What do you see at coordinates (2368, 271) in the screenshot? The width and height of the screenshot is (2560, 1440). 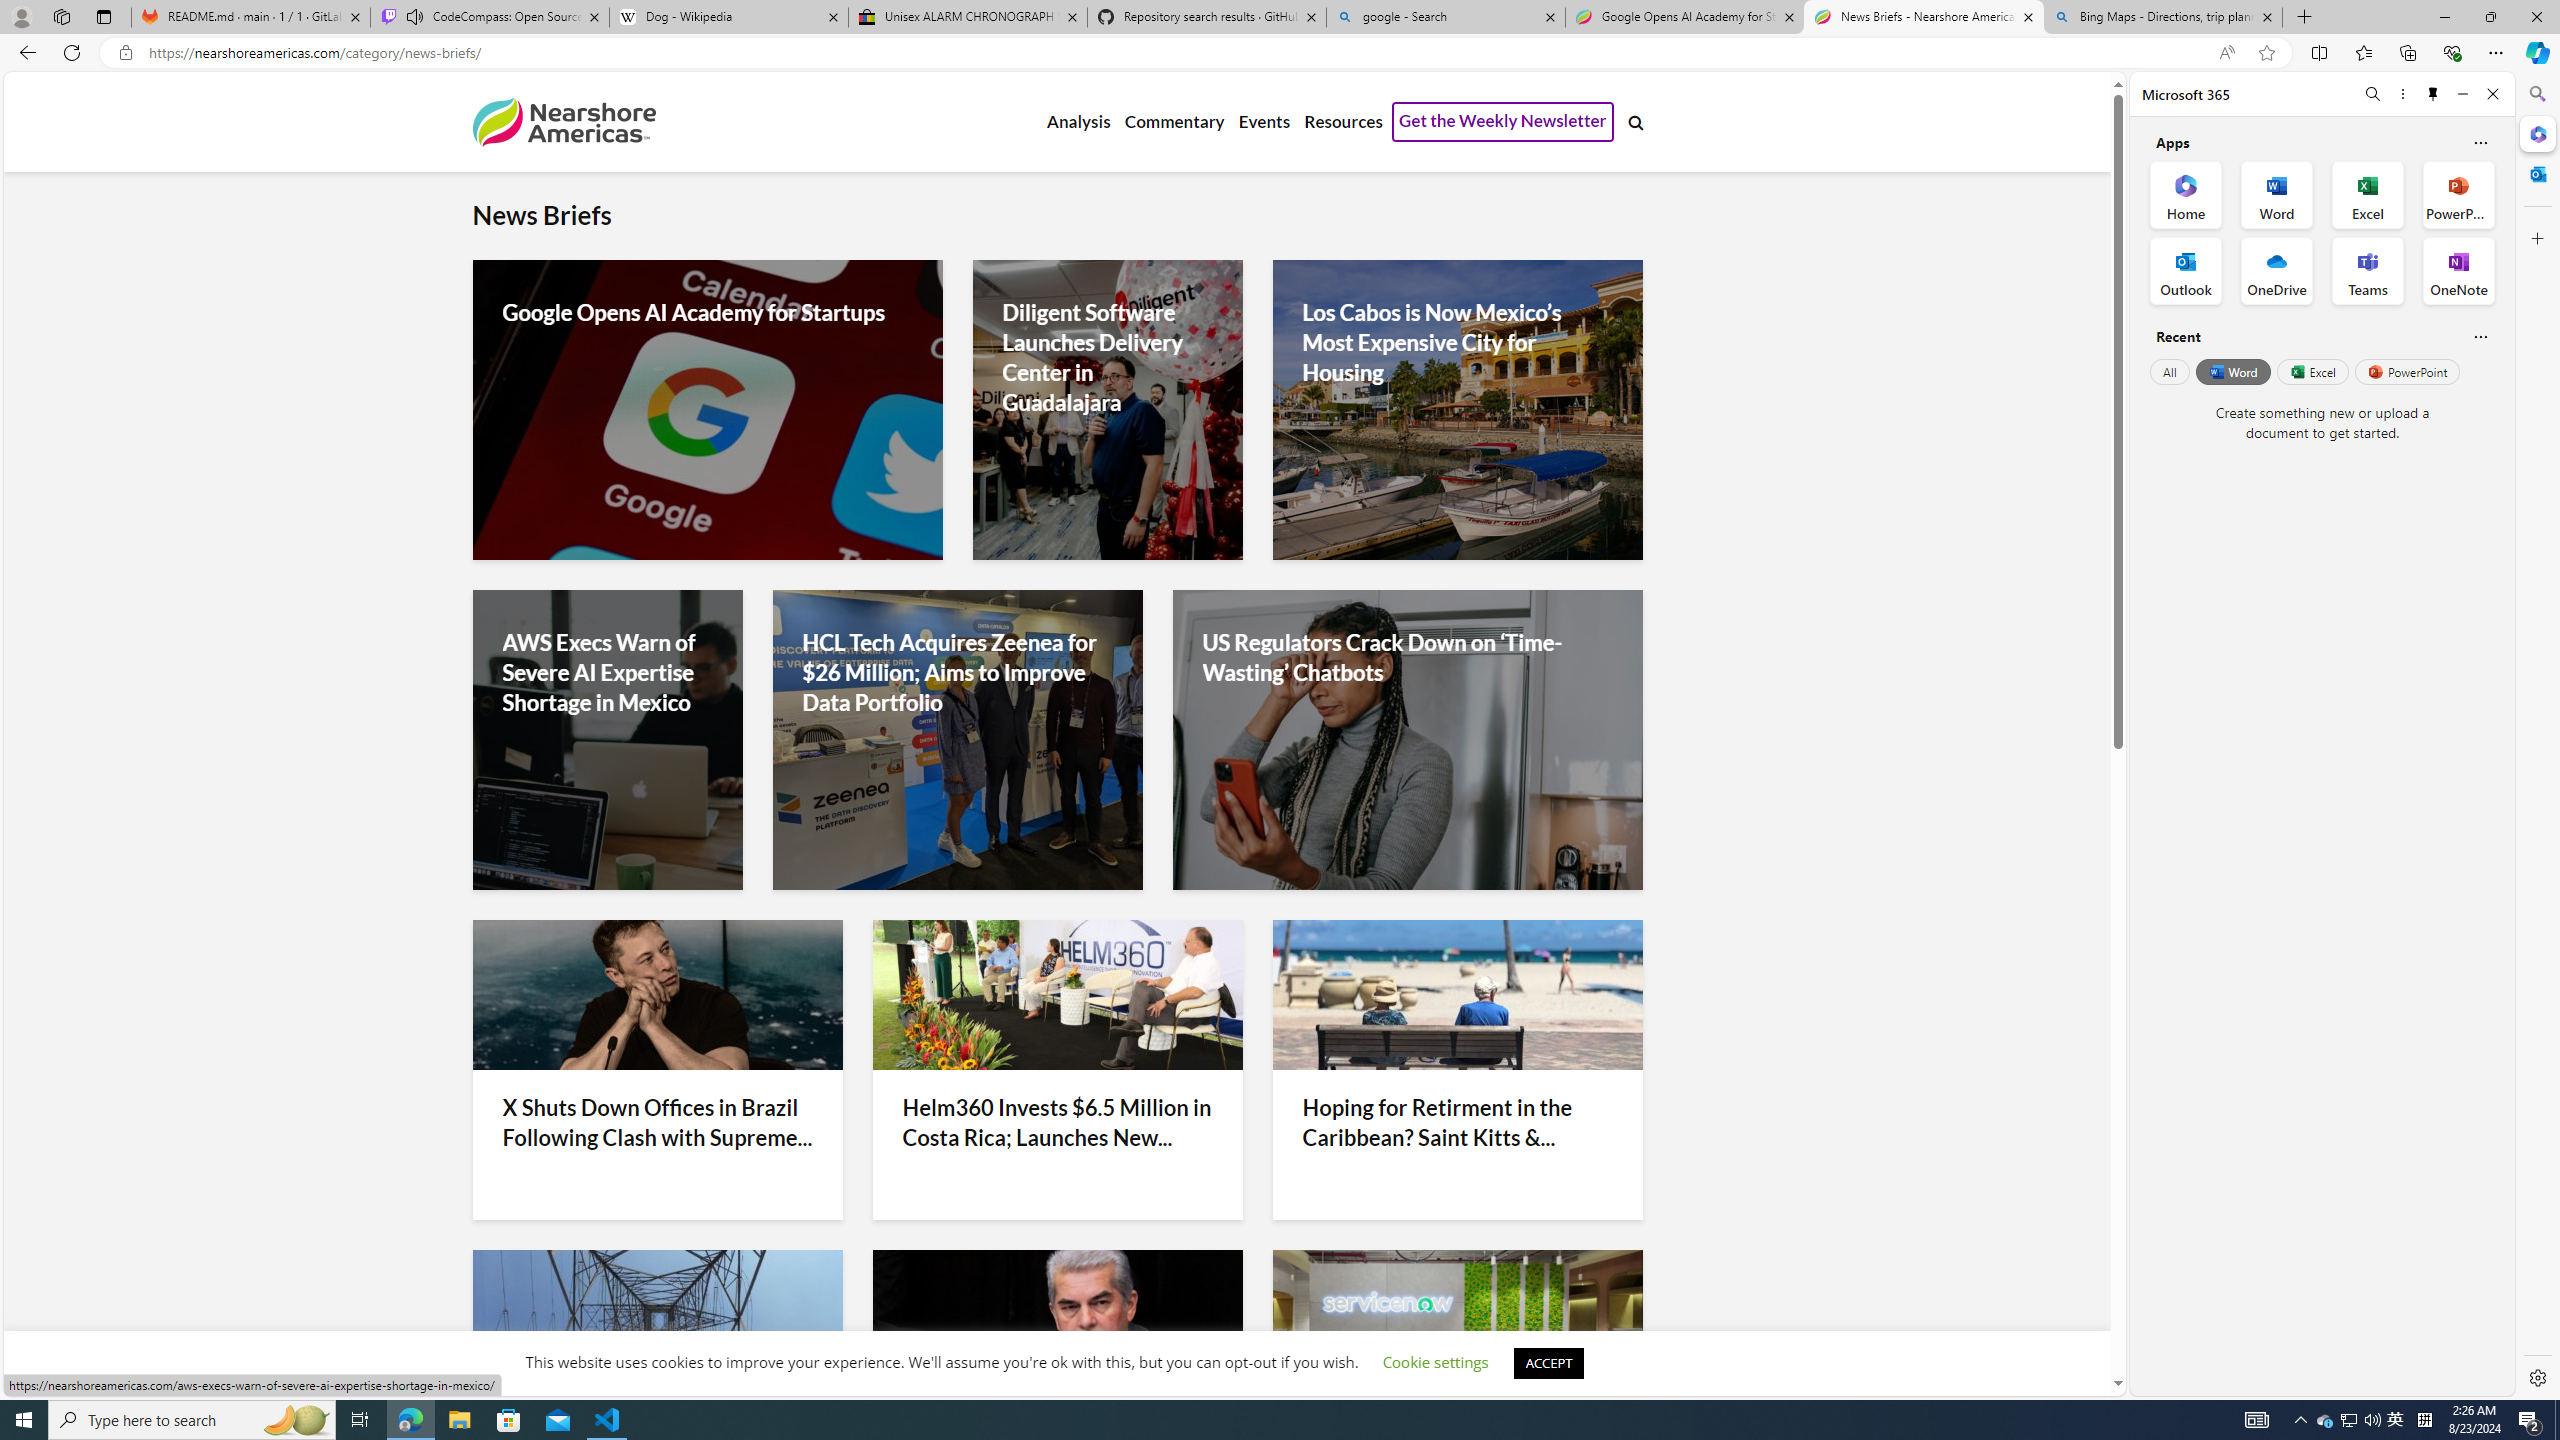 I see `Teams Office App` at bounding box center [2368, 271].